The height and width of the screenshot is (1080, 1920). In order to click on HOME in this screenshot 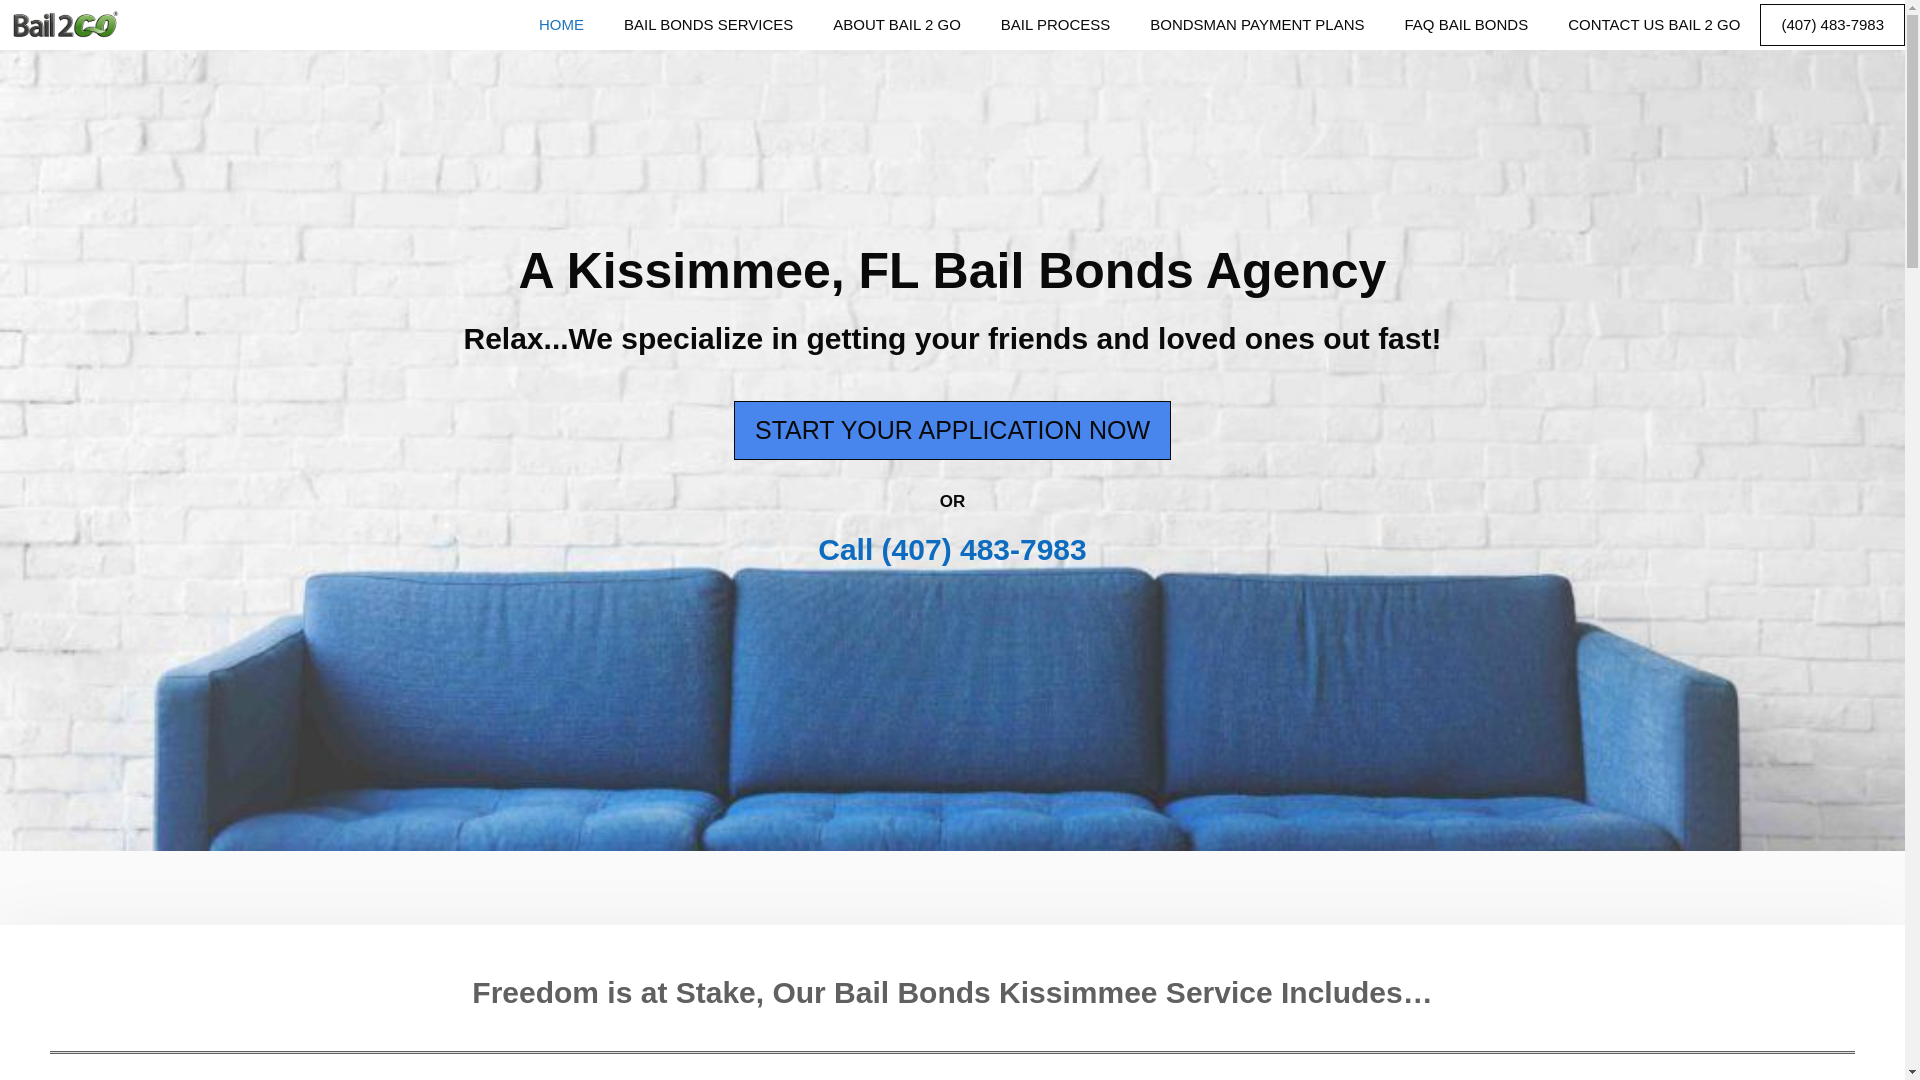, I will do `click(561, 24)`.